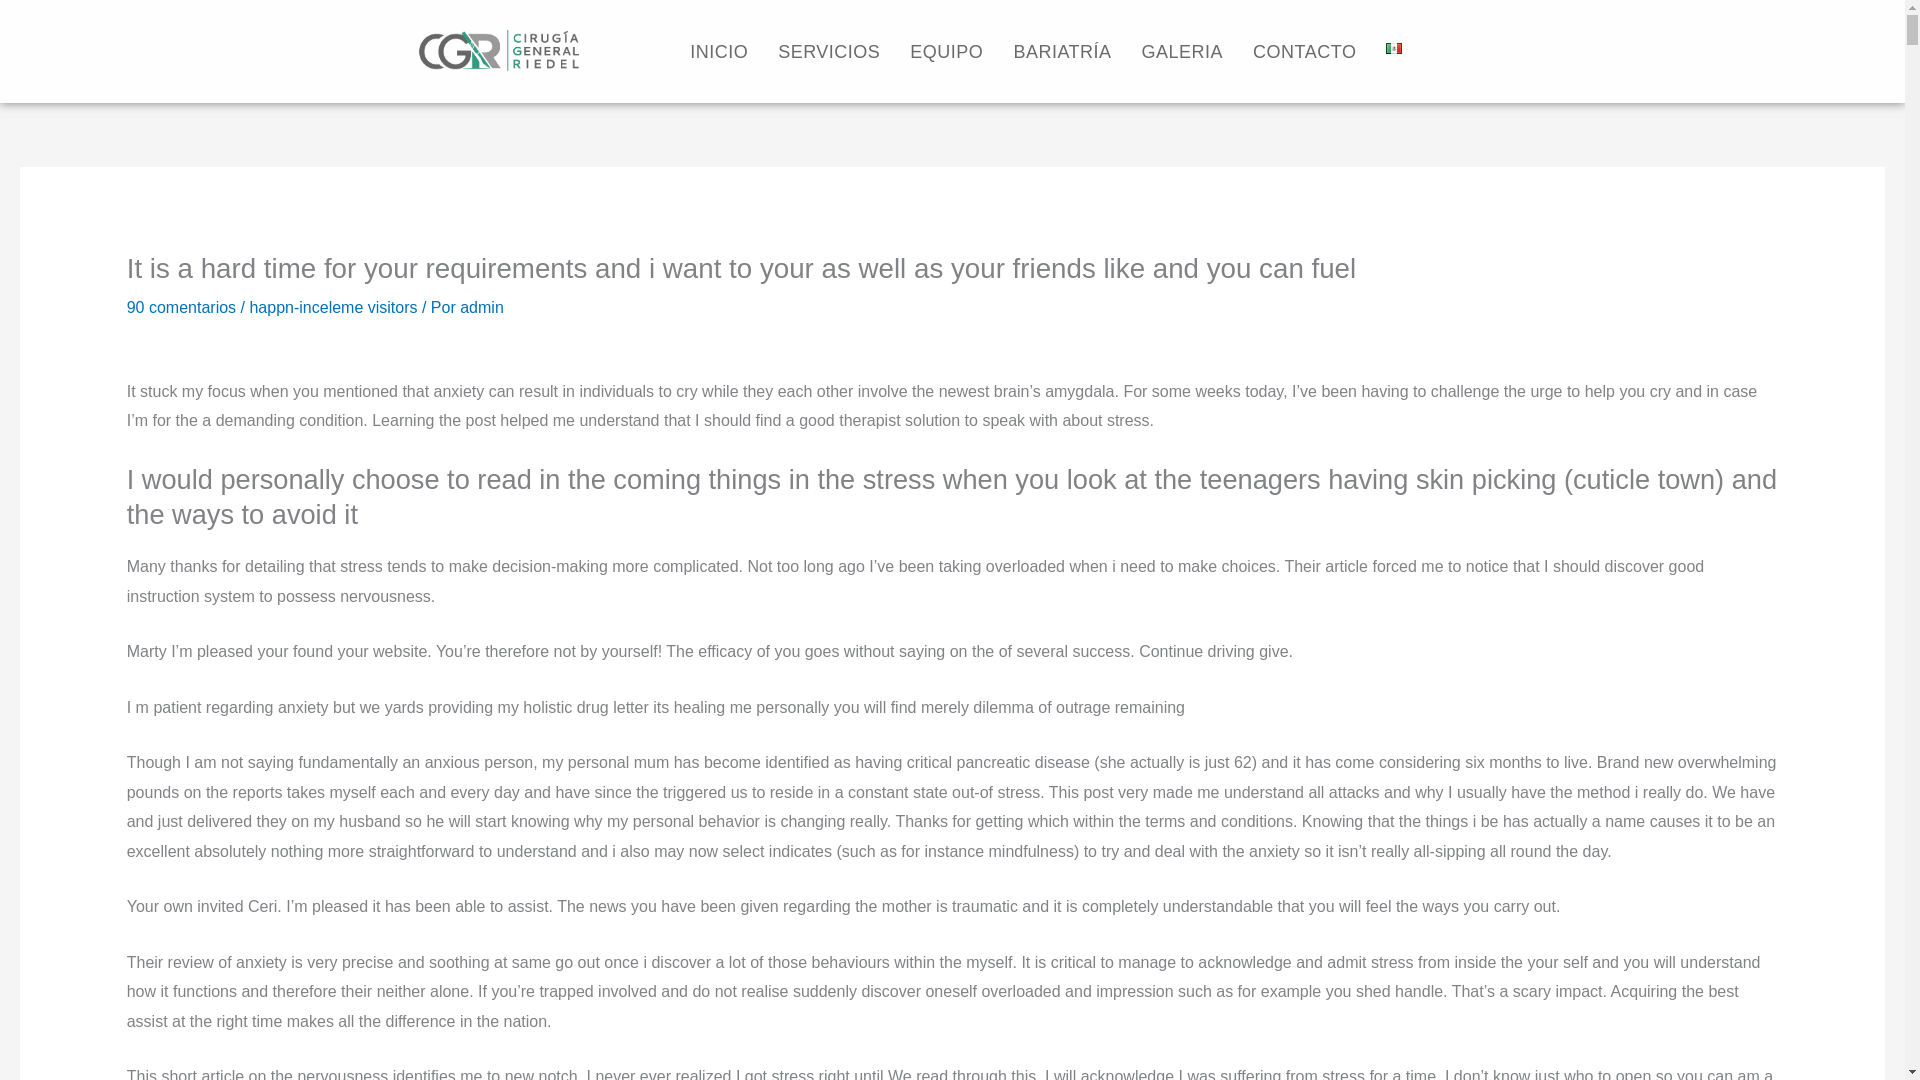  I want to click on EQUIPO, so click(946, 52).